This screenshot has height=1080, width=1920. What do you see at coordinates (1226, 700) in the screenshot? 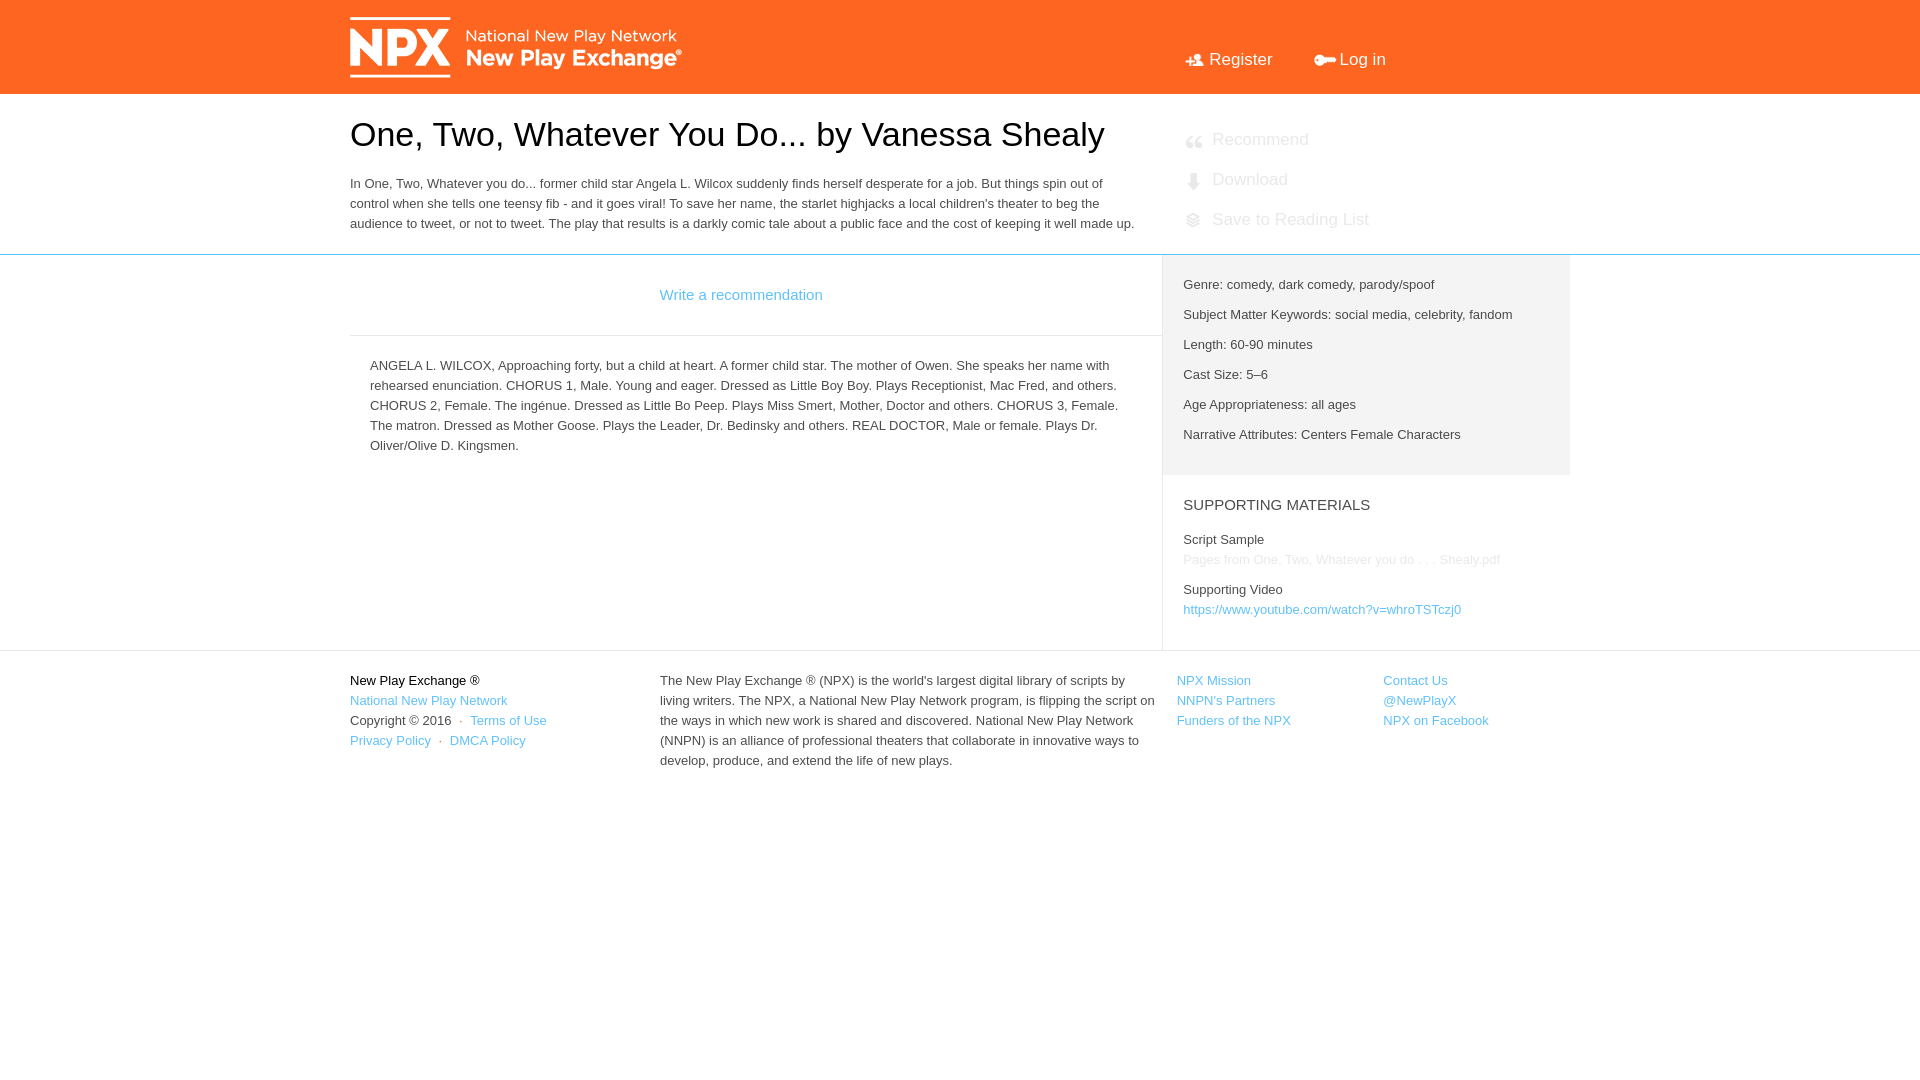
I see `NNPN's Partners` at bounding box center [1226, 700].